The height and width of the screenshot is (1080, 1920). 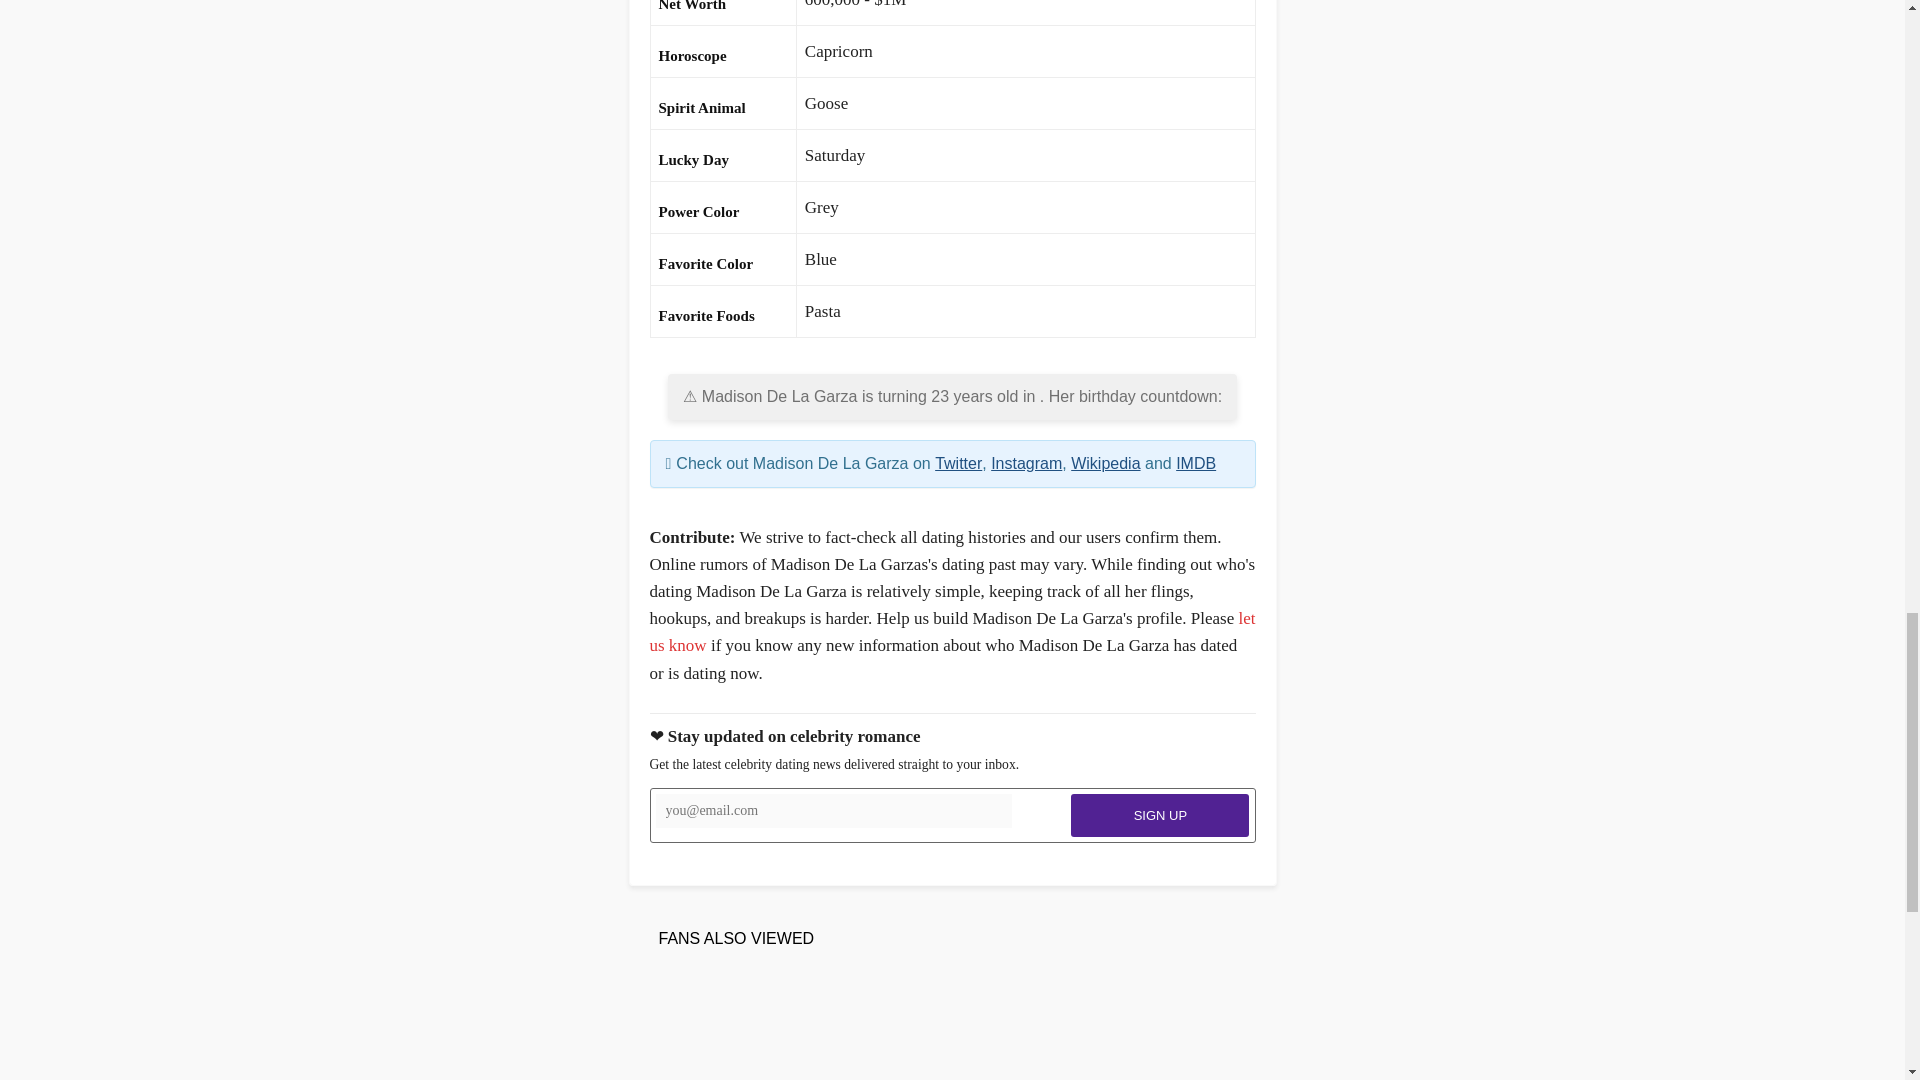 What do you see at coordinates (707, 1026) in the screenshot?
I see `Jayden Siwa` at bounding box center [707, 1026].